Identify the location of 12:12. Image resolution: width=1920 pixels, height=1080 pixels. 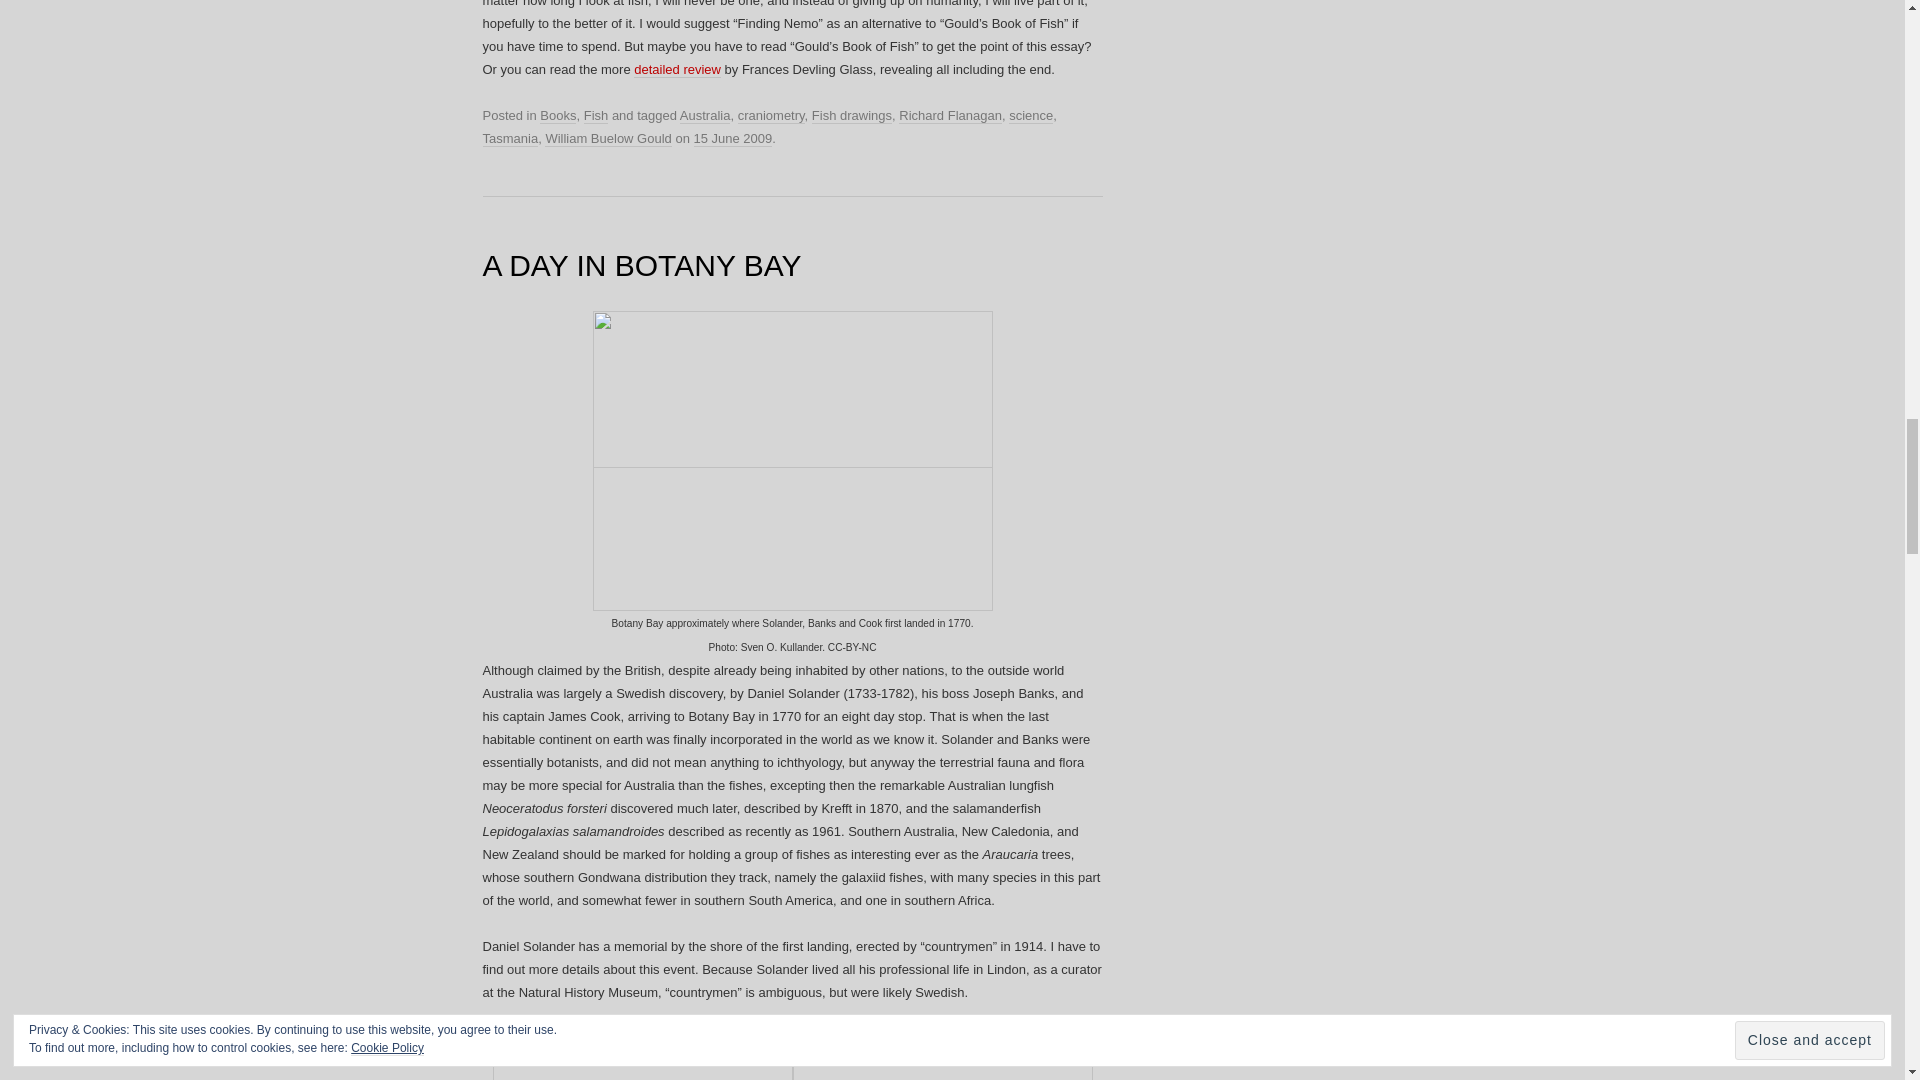
(733, 138).